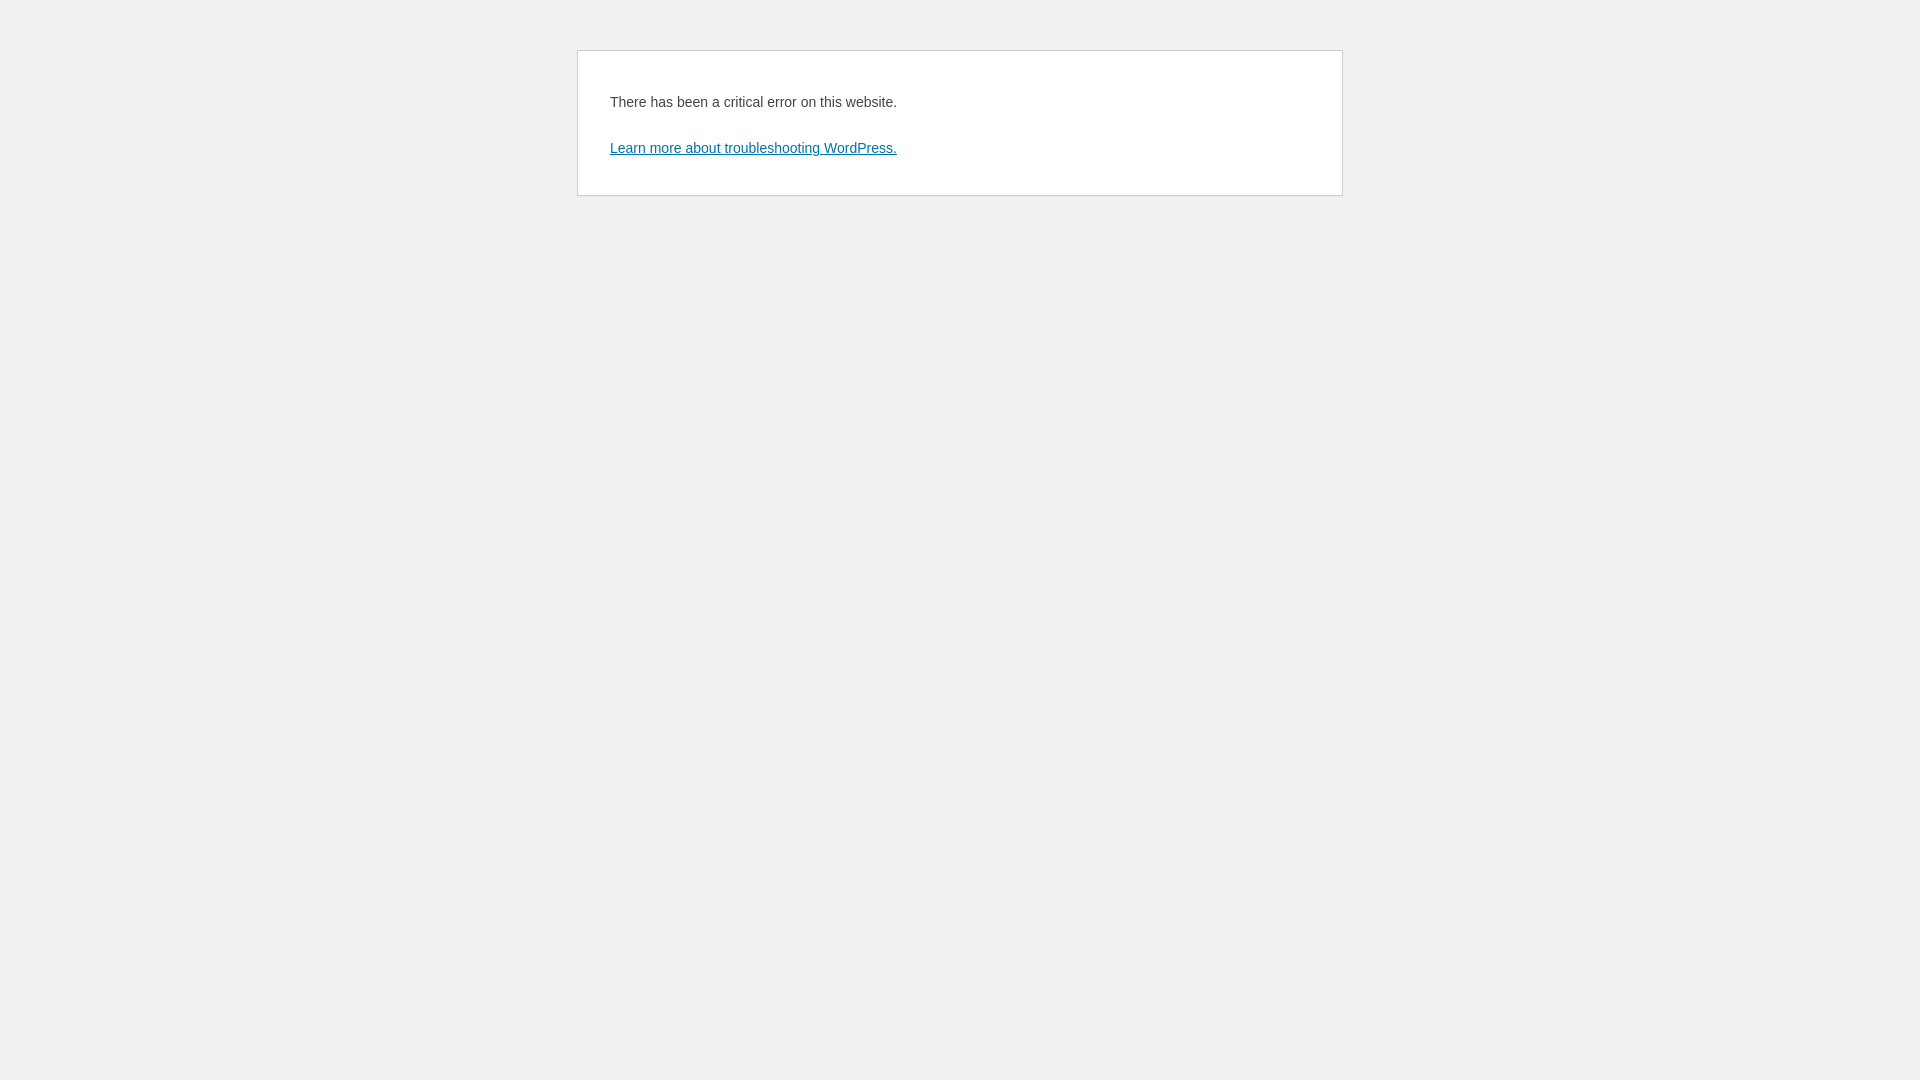  I want to click on Learn more about troubleshooting WordPress., so click(754, 148).